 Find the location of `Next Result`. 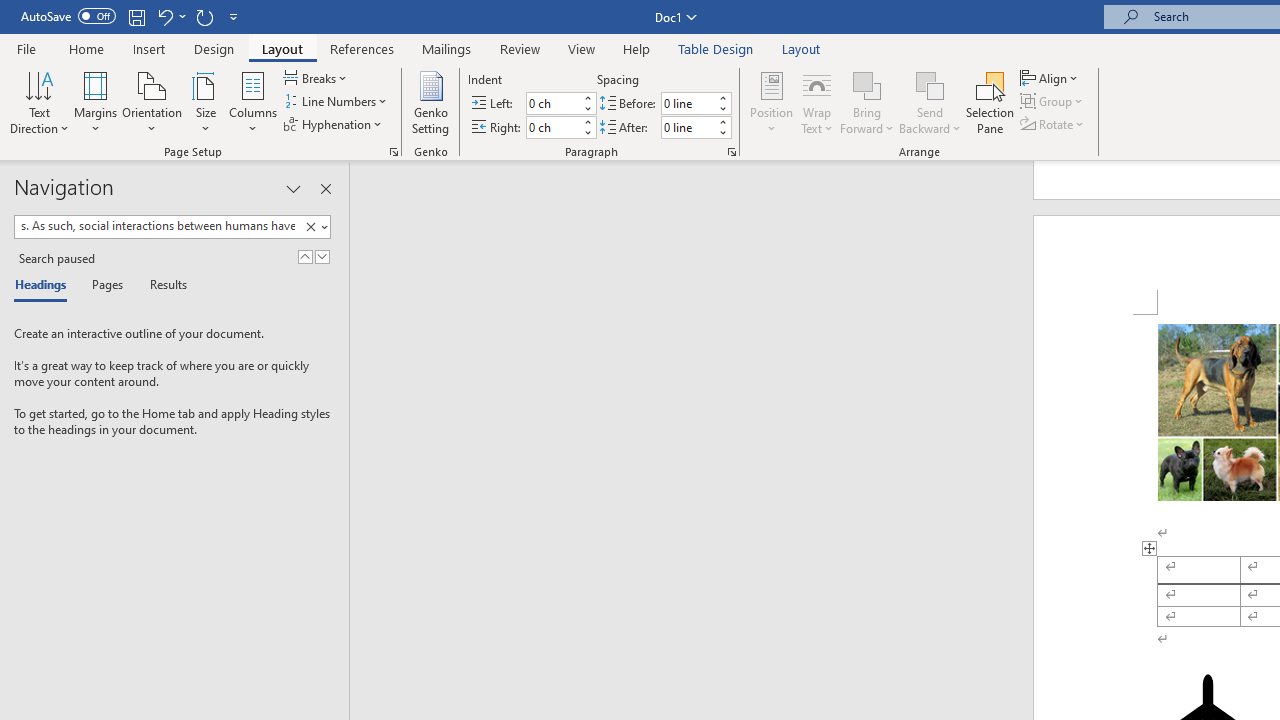

Next Result is located at coordinates (322, 256).